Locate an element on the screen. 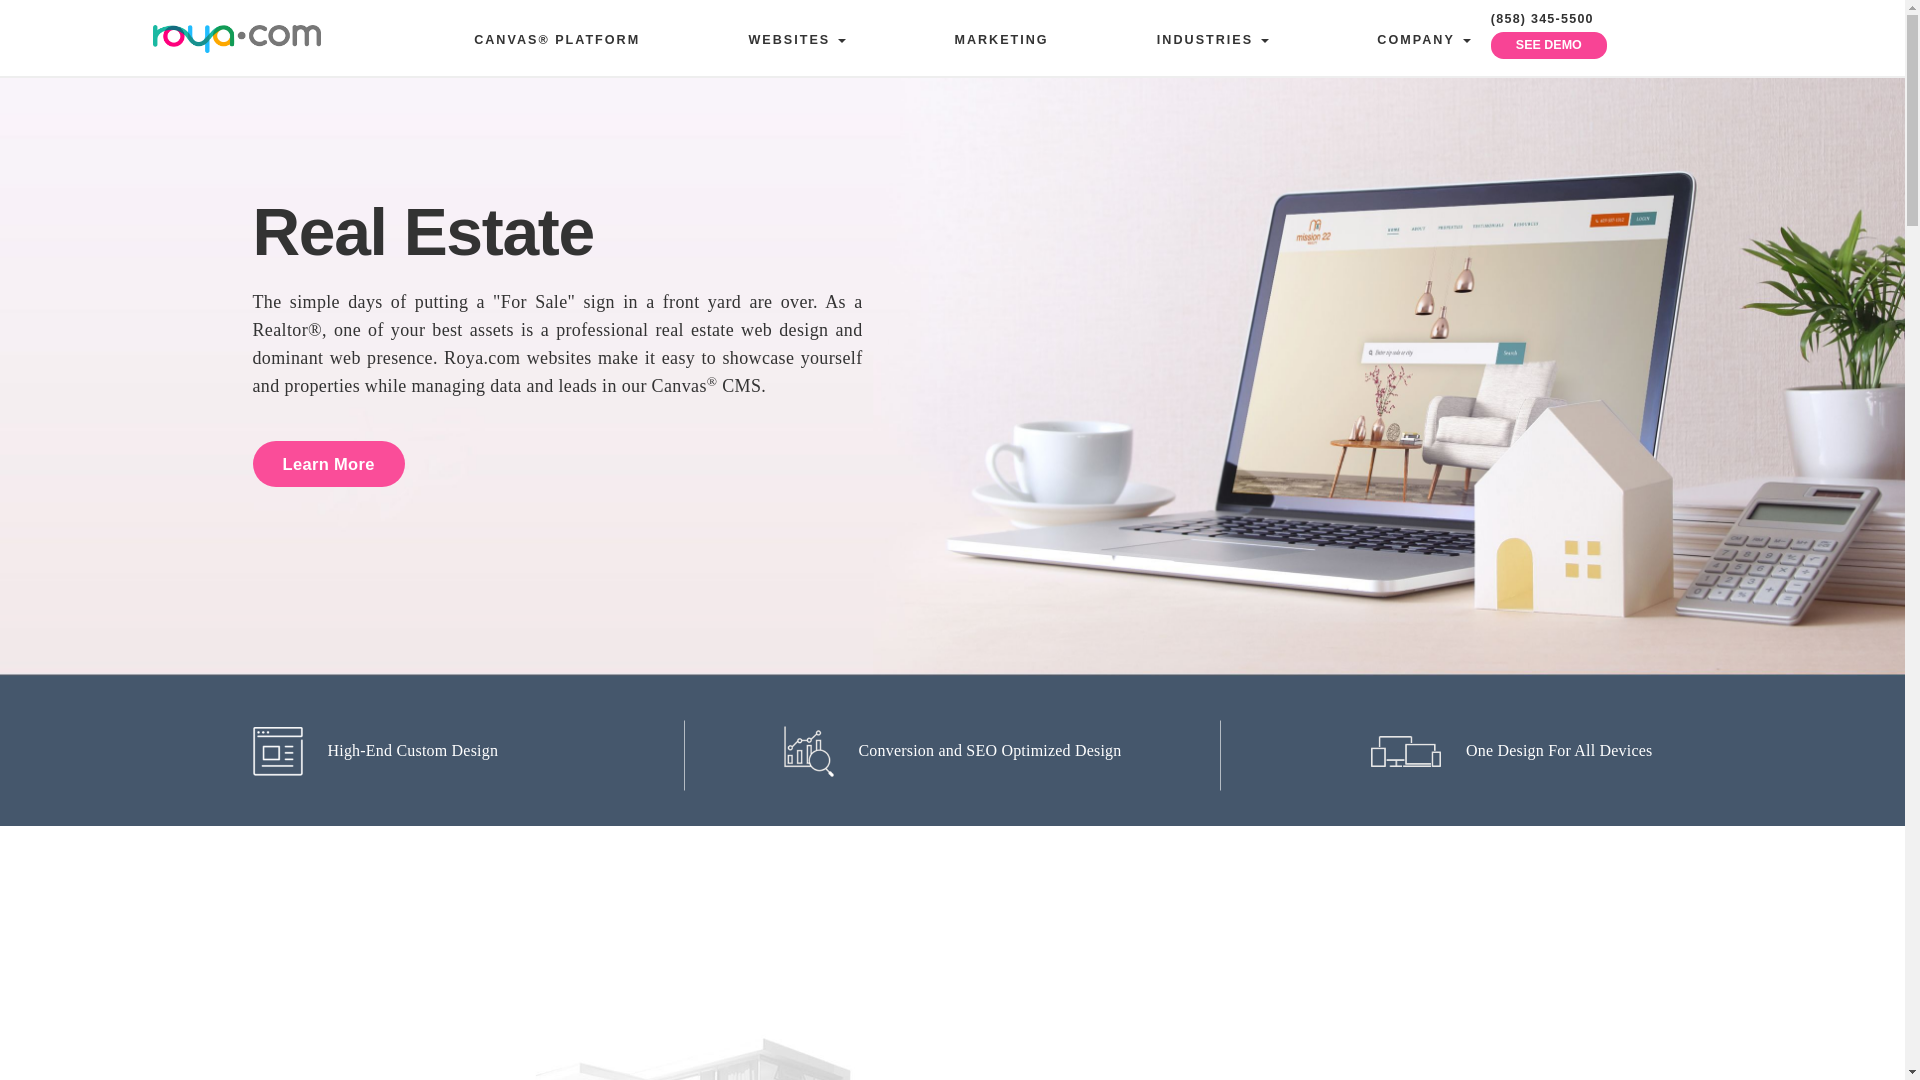 Image resolution: width=1920 pixels, height=1080 pixels. INDUSTRIES is located at coordinates (1213, 40).